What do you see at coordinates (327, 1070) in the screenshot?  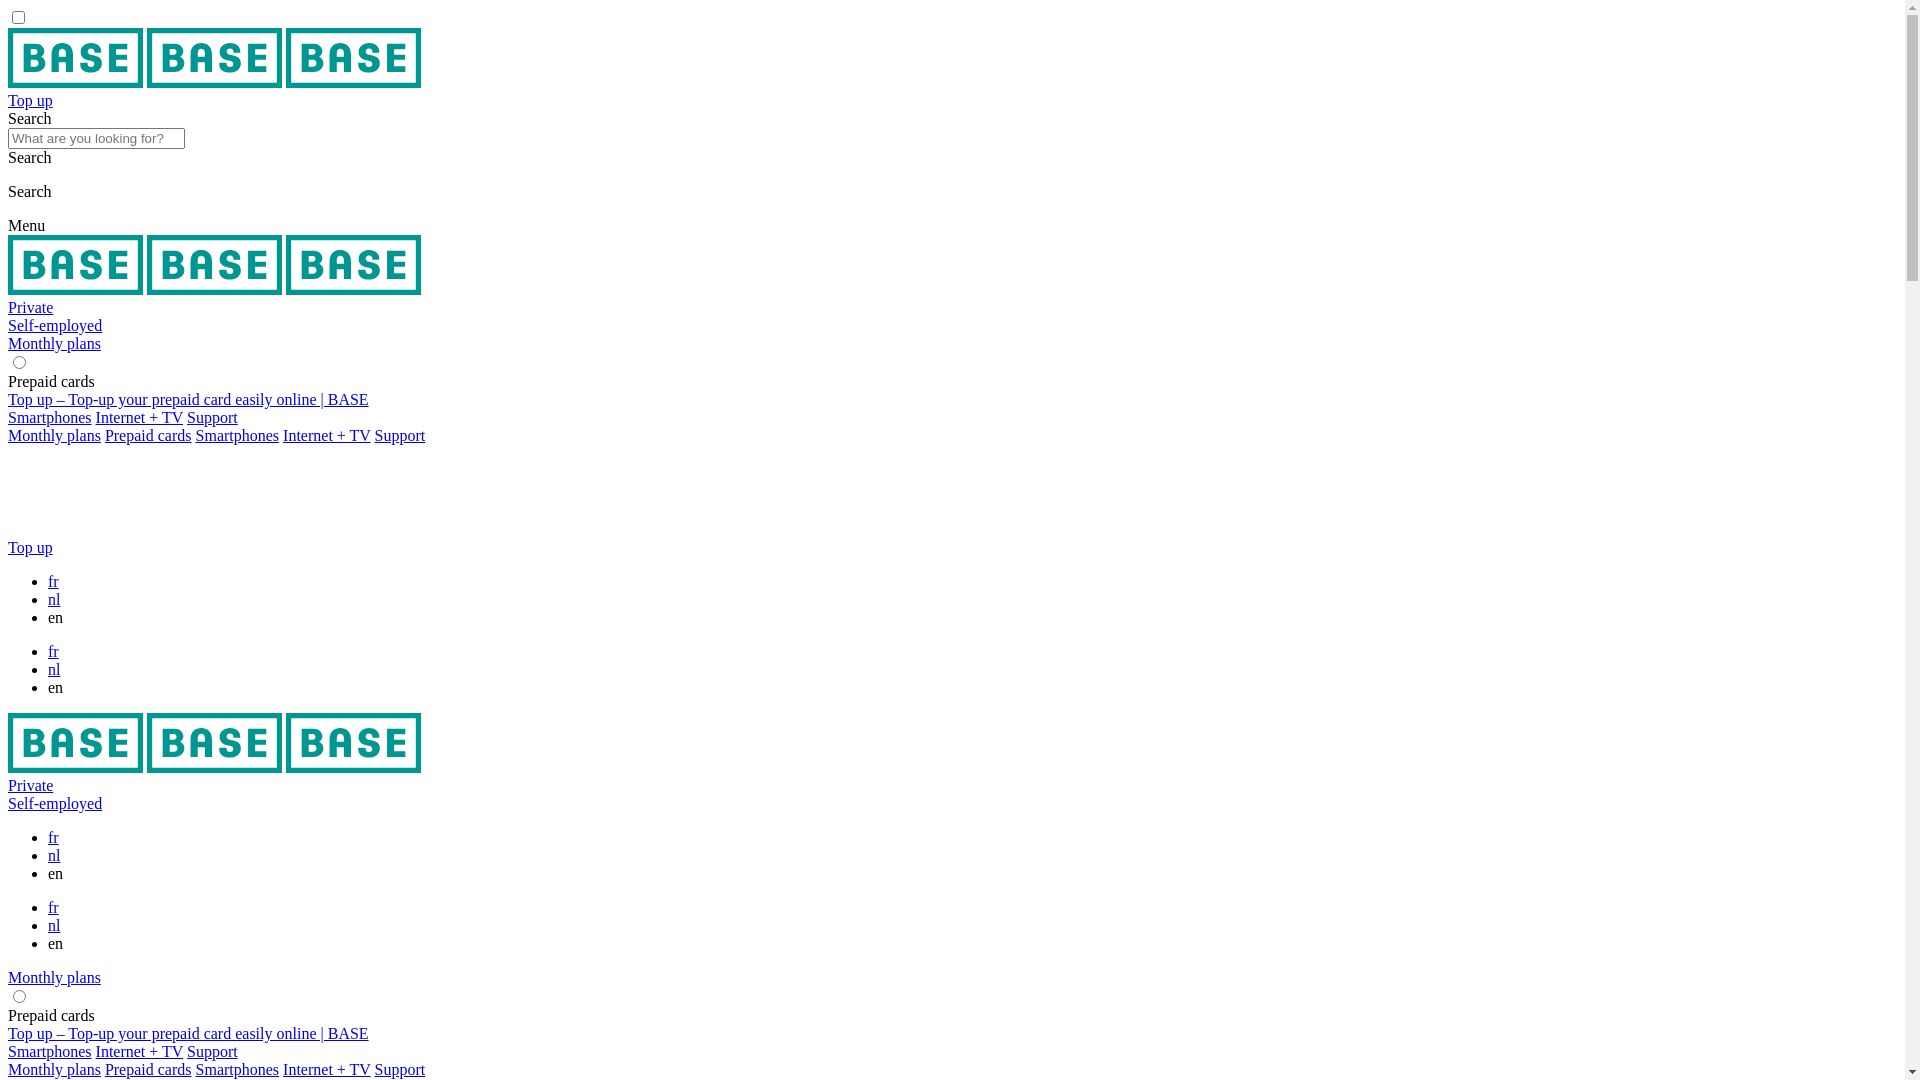 I see `Internet + TV` at bounding box center [327, 1070].